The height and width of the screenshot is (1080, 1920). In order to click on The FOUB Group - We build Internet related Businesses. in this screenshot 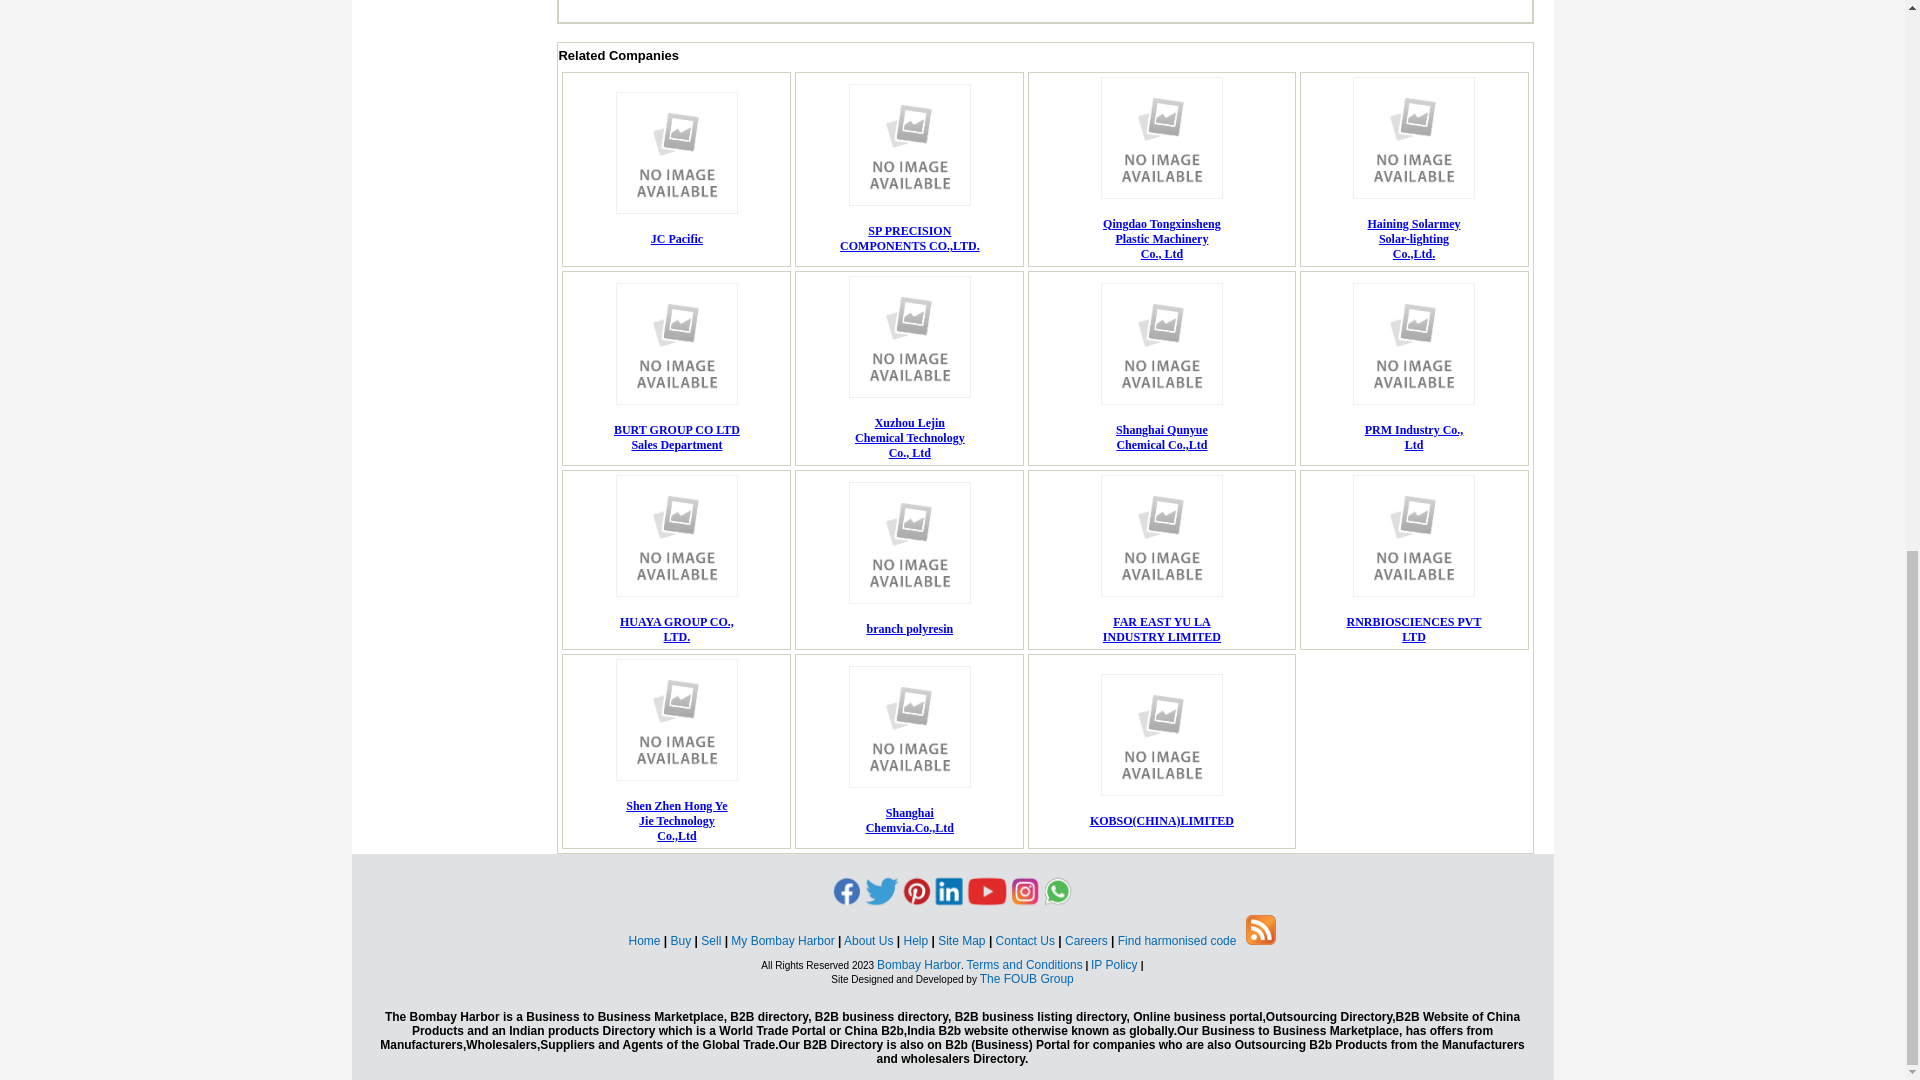, I will do `click(1162, 238)`.